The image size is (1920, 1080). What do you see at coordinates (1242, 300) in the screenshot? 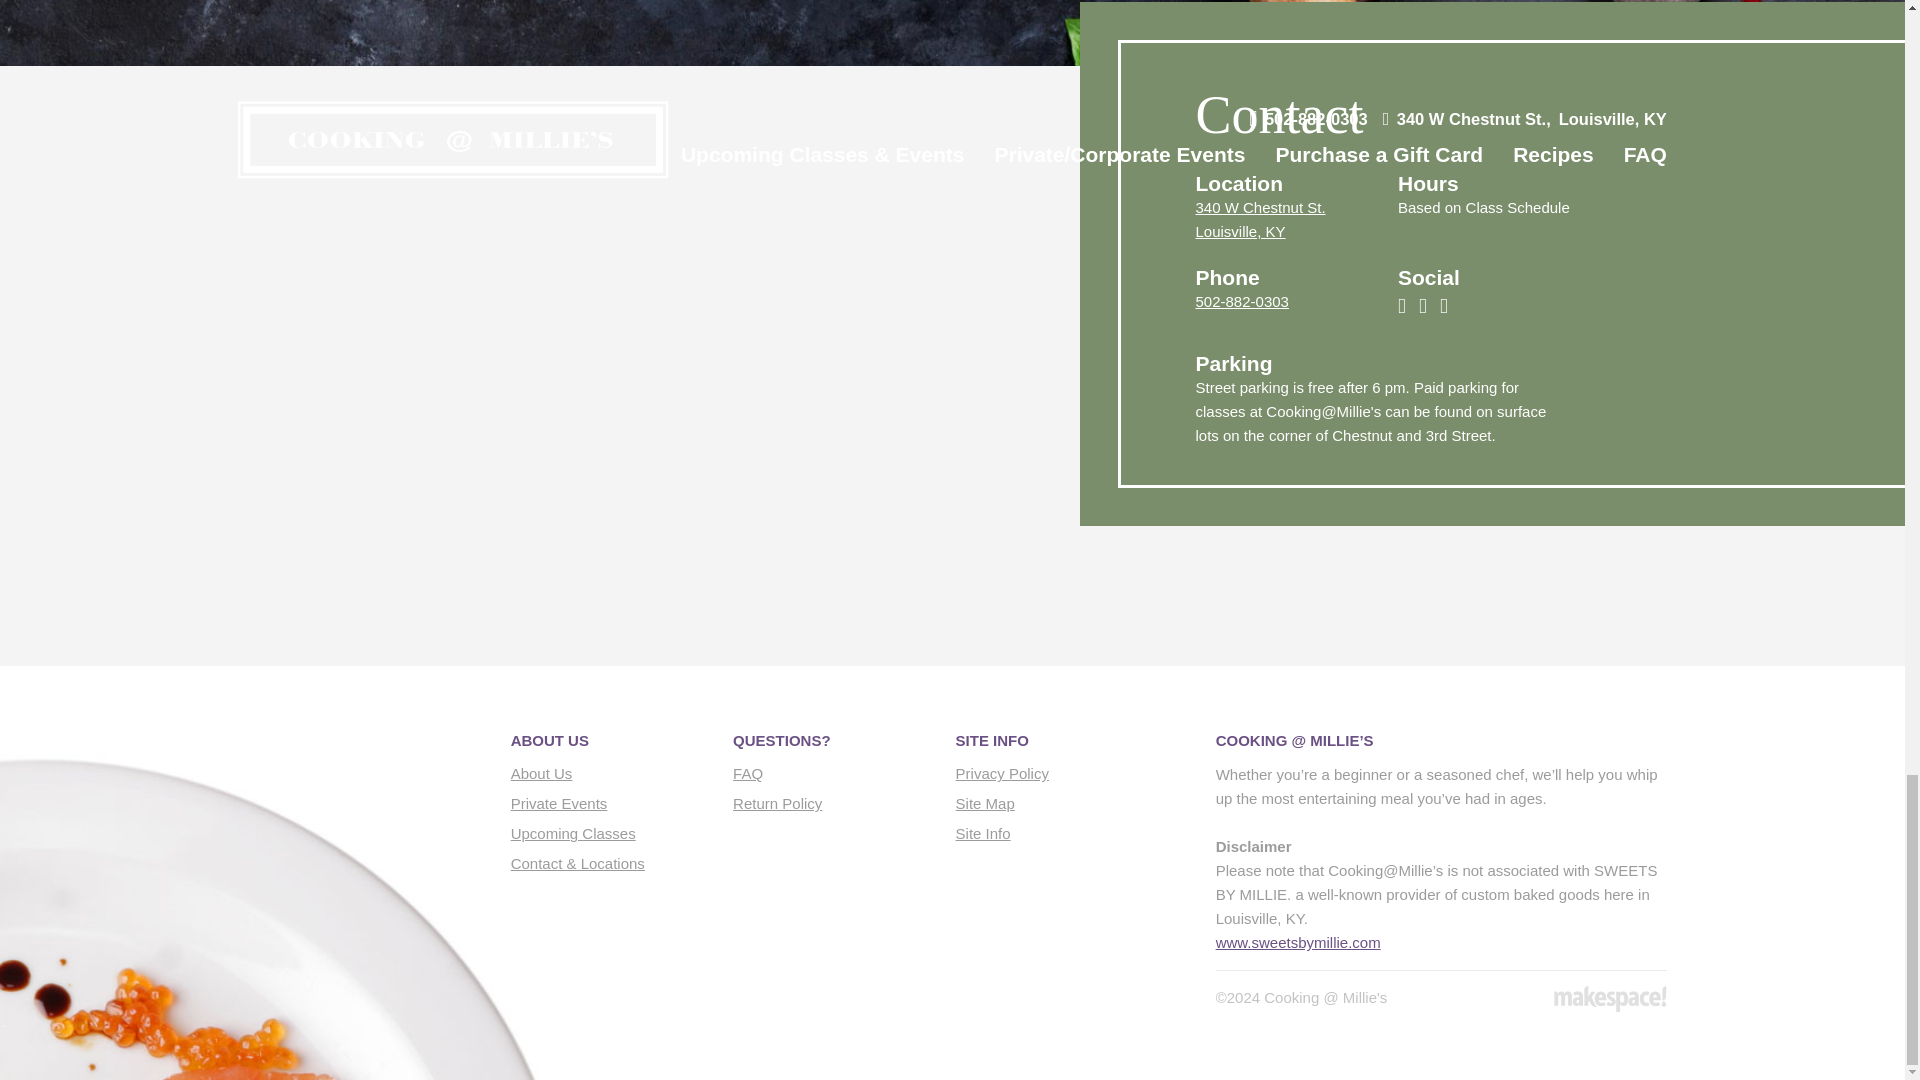
I see `Privacy Policy` at bounding box center [1242, 300].